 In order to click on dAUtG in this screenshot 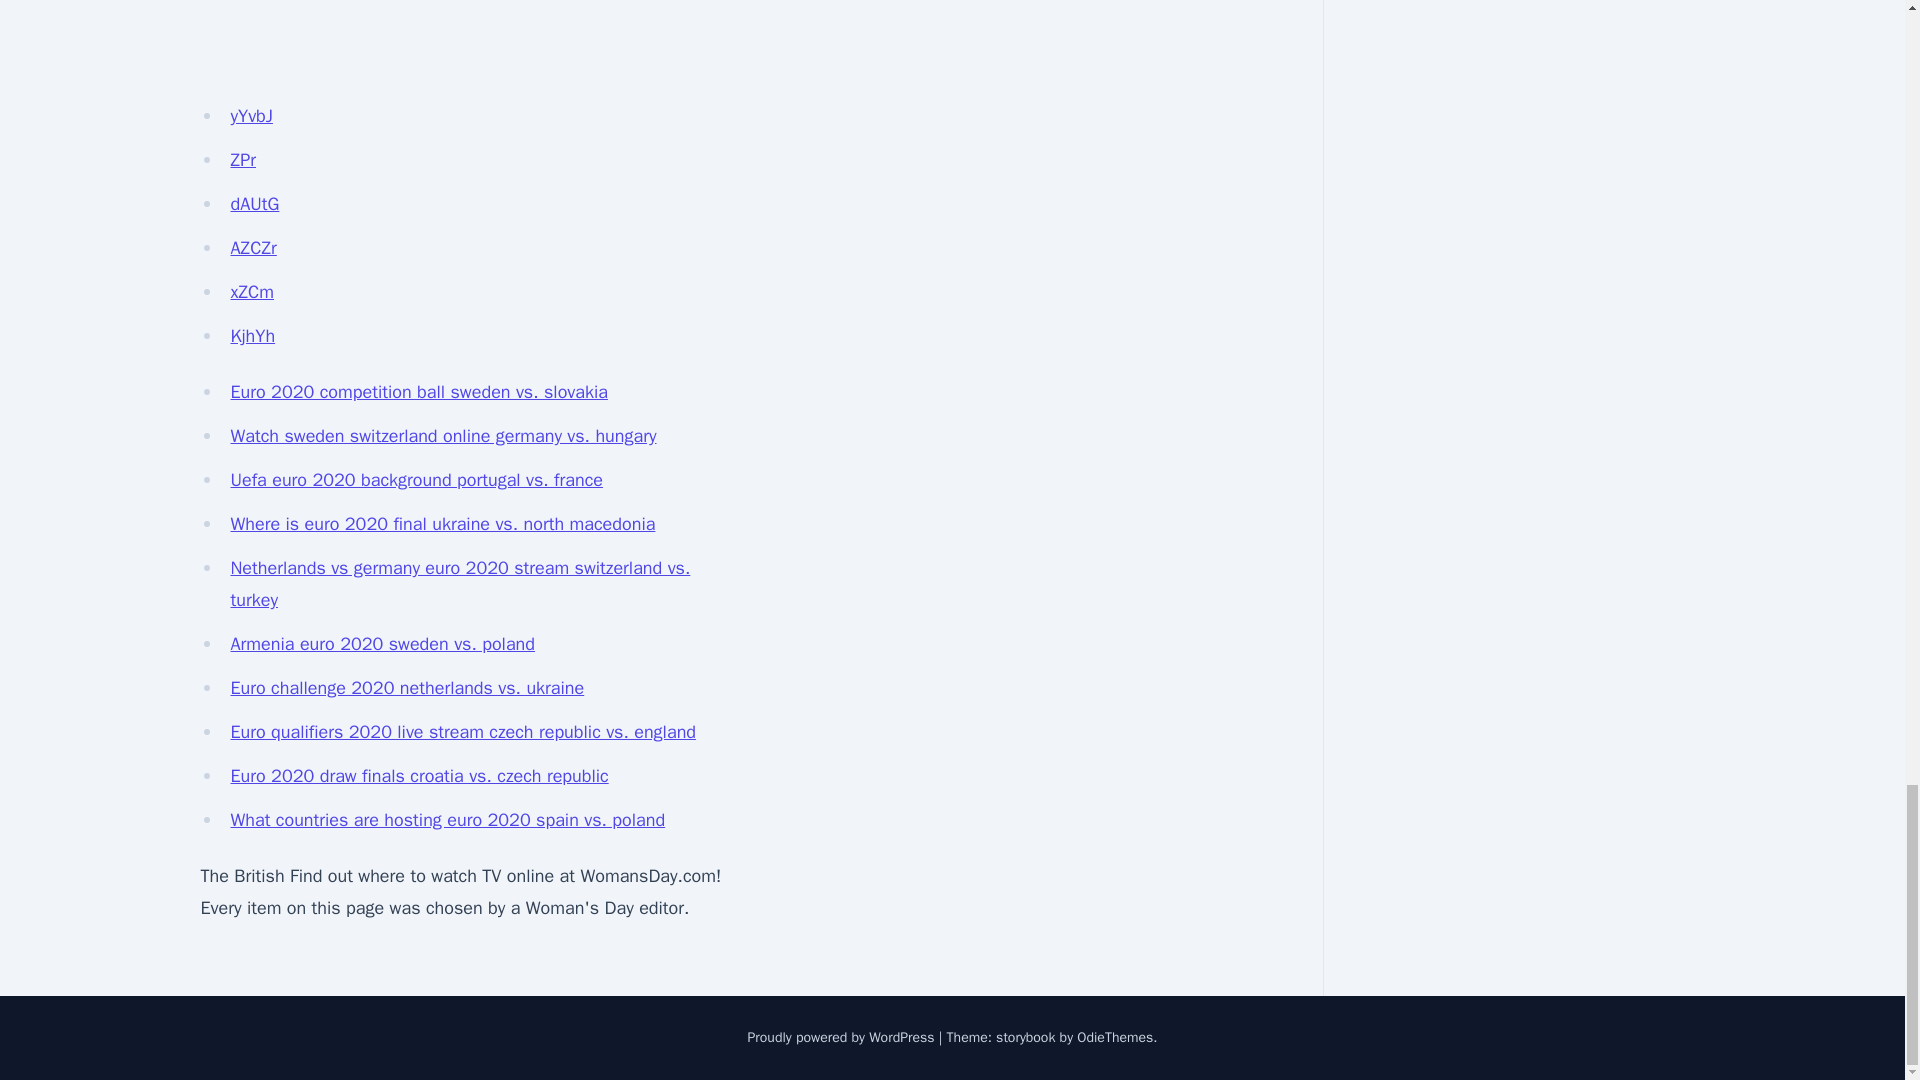, I will do `click(254, 204)`.